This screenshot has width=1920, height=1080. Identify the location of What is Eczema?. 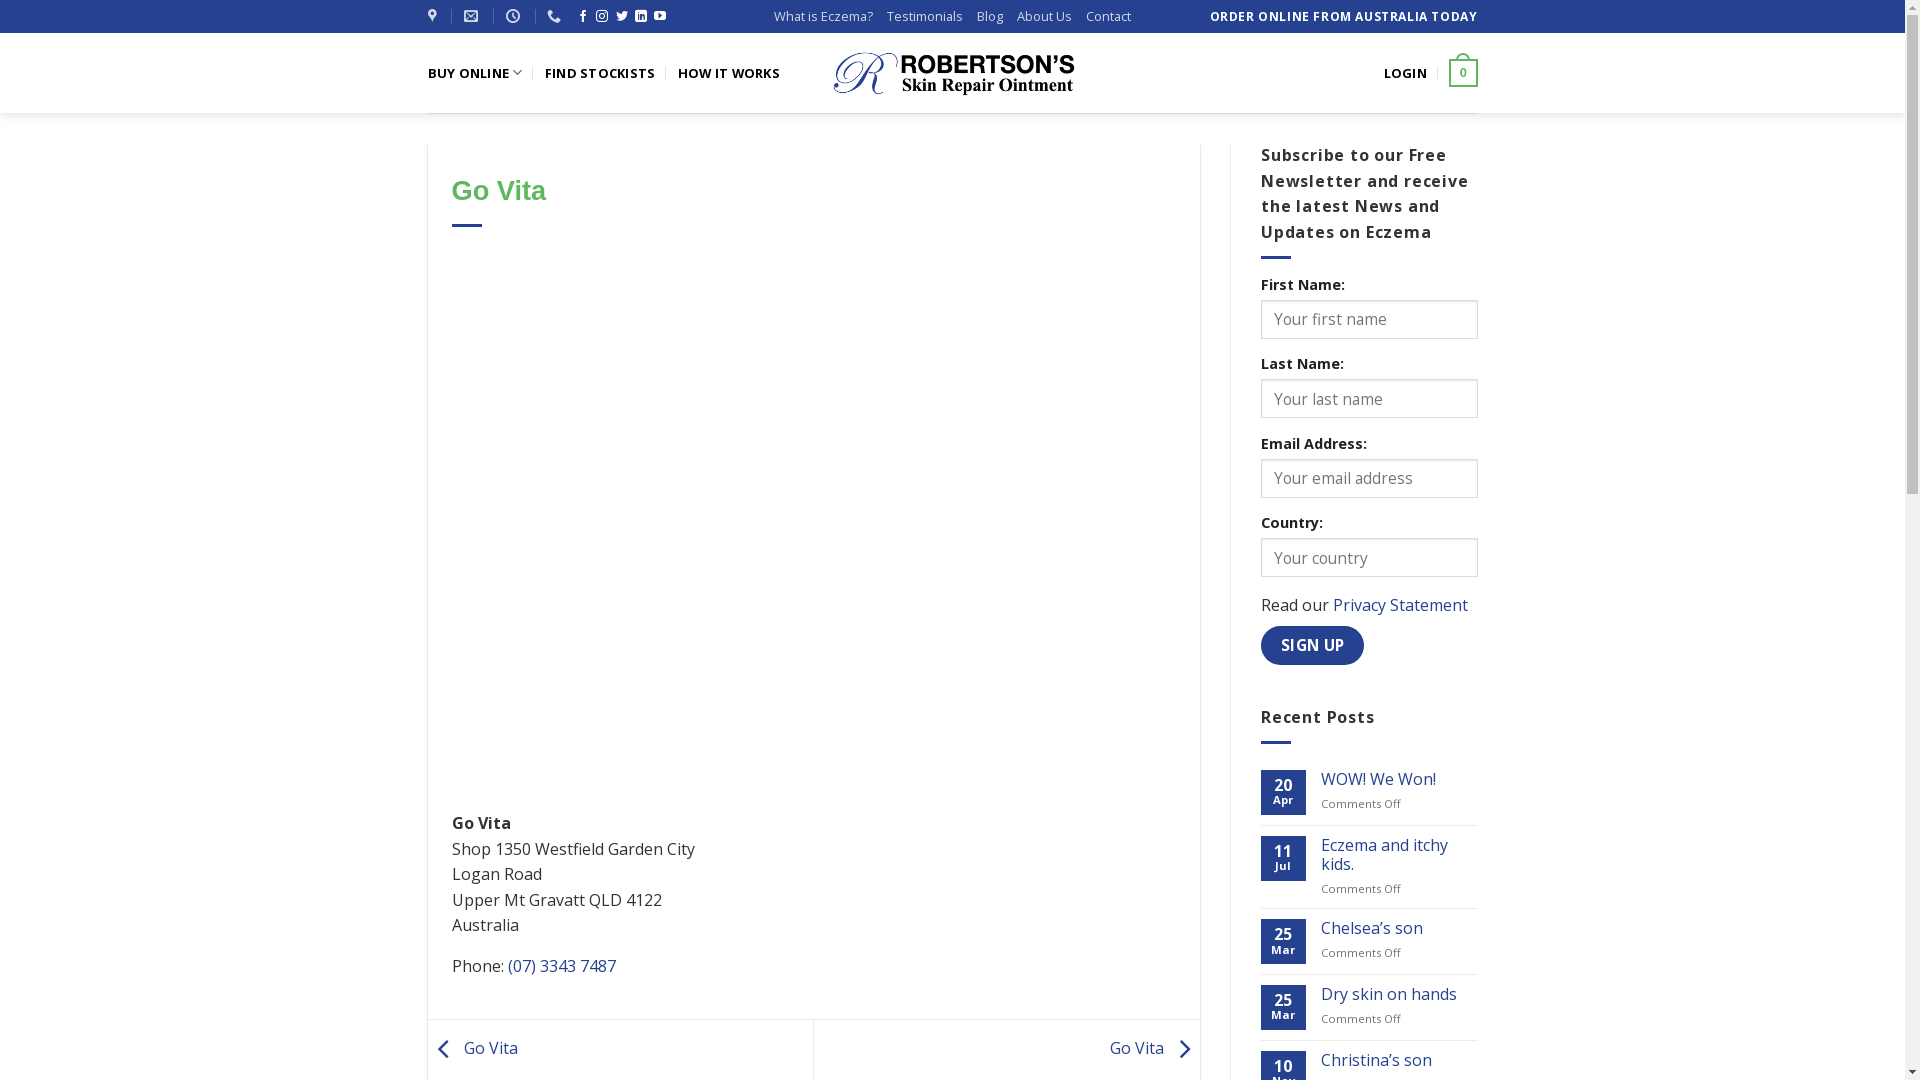
(824, 16).